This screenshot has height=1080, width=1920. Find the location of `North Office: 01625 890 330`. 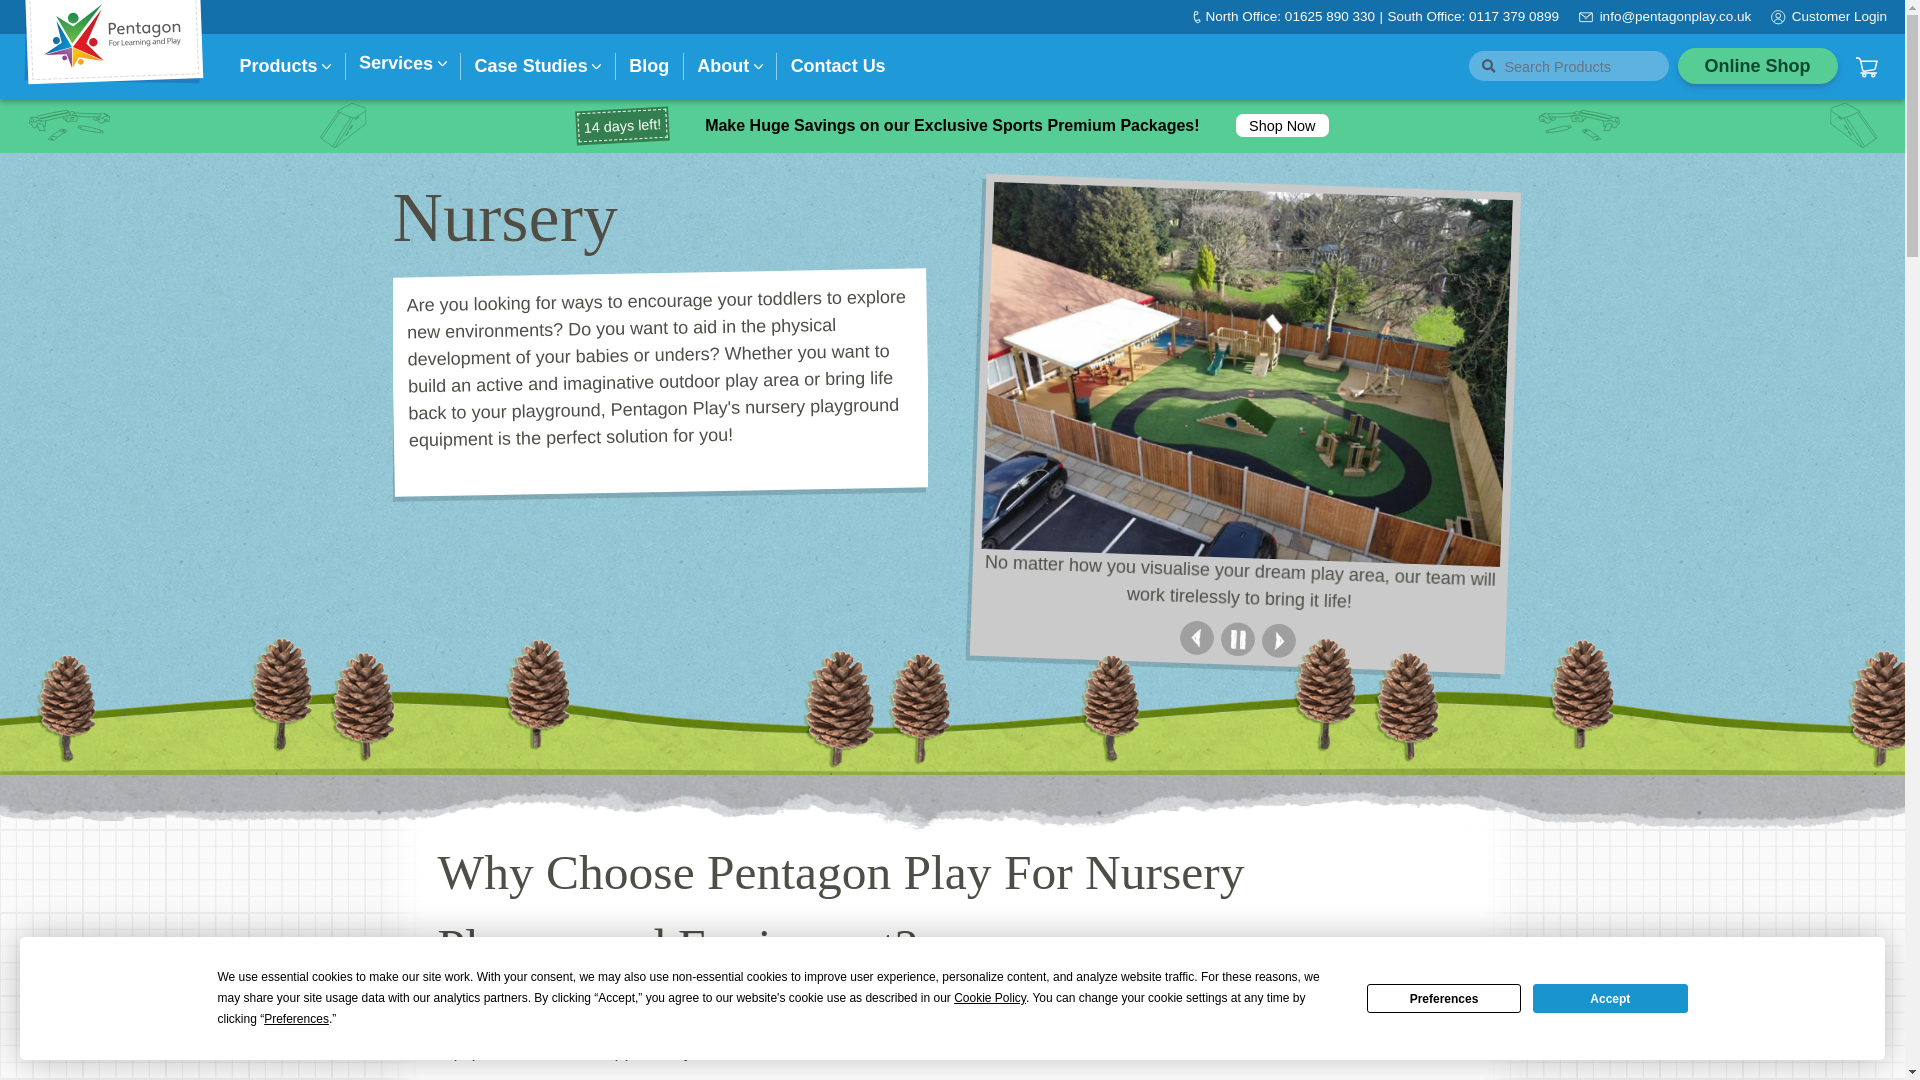

North Office: 01625 890 330 is located at coordinates (1290, 16).